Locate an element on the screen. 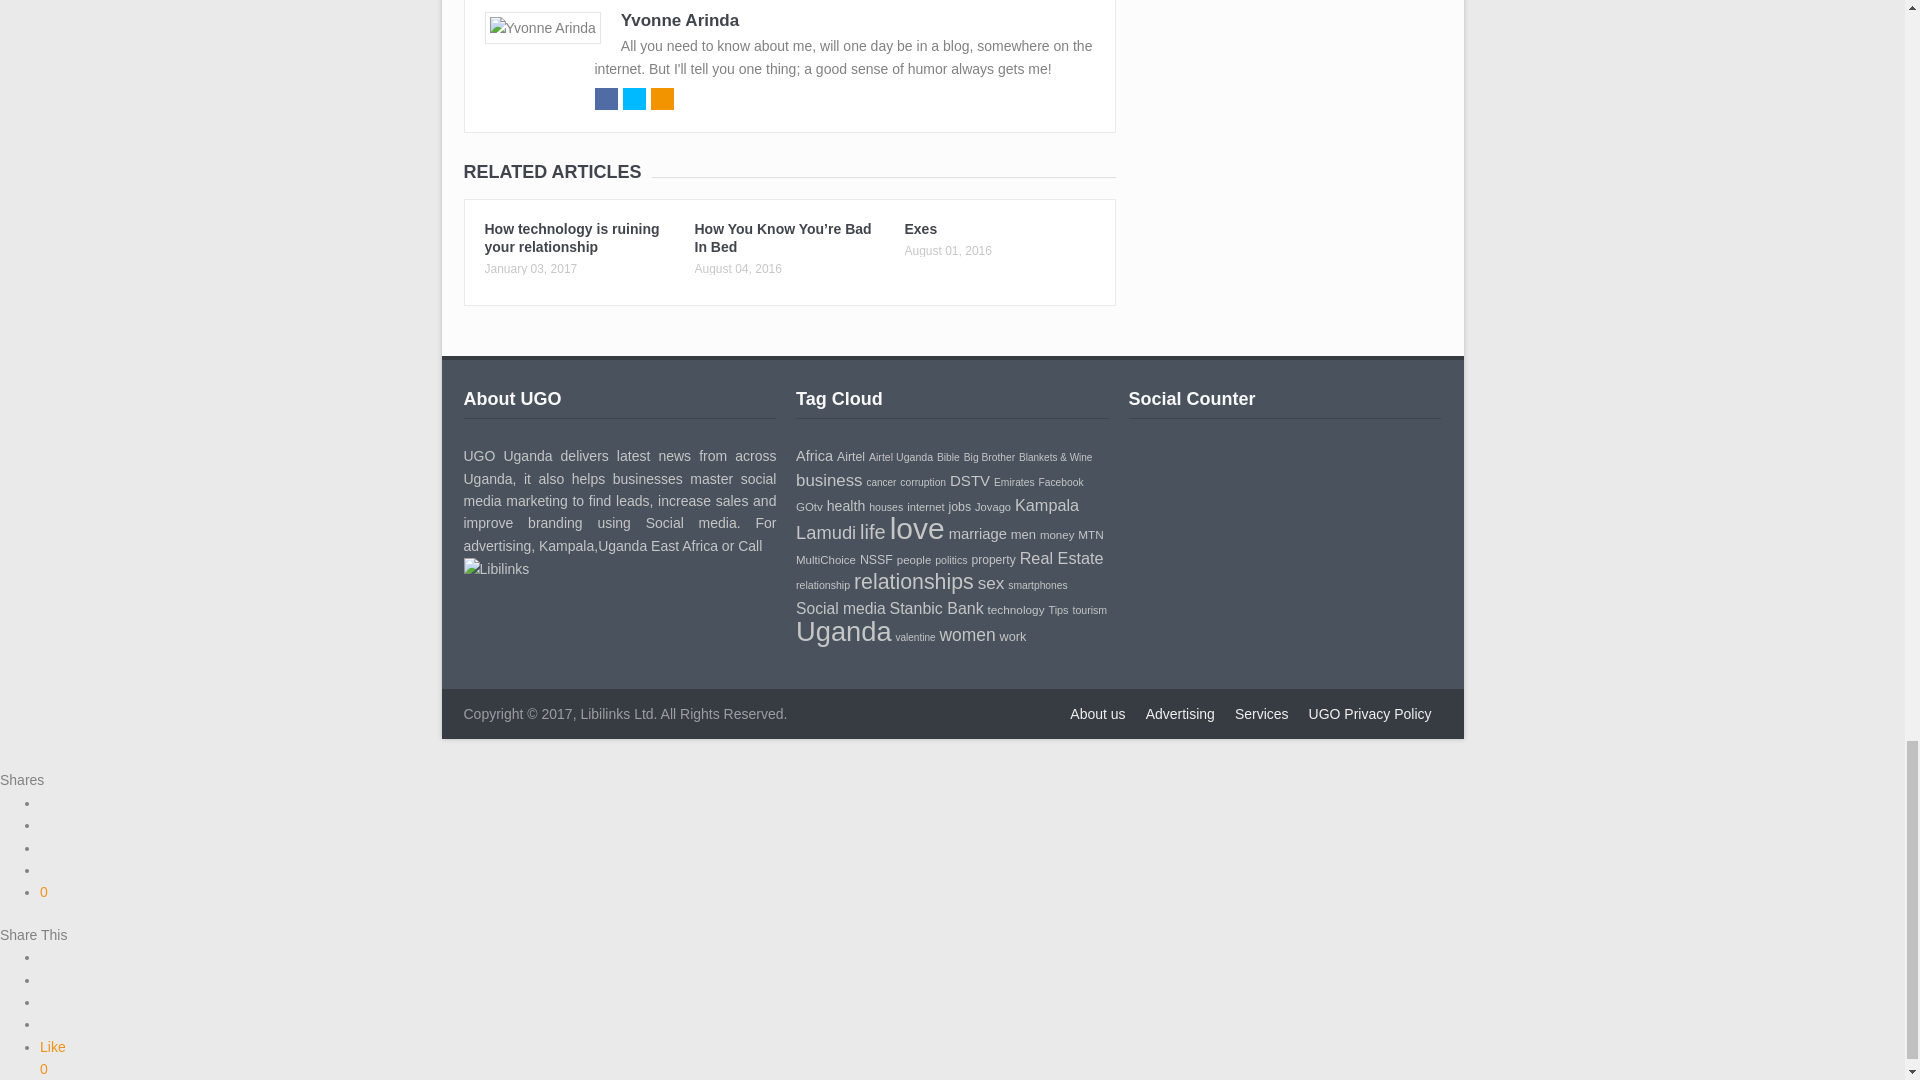 The width and height of the screenshot is (1920, 1080). 10 topics is located at coordinates (923, 482).